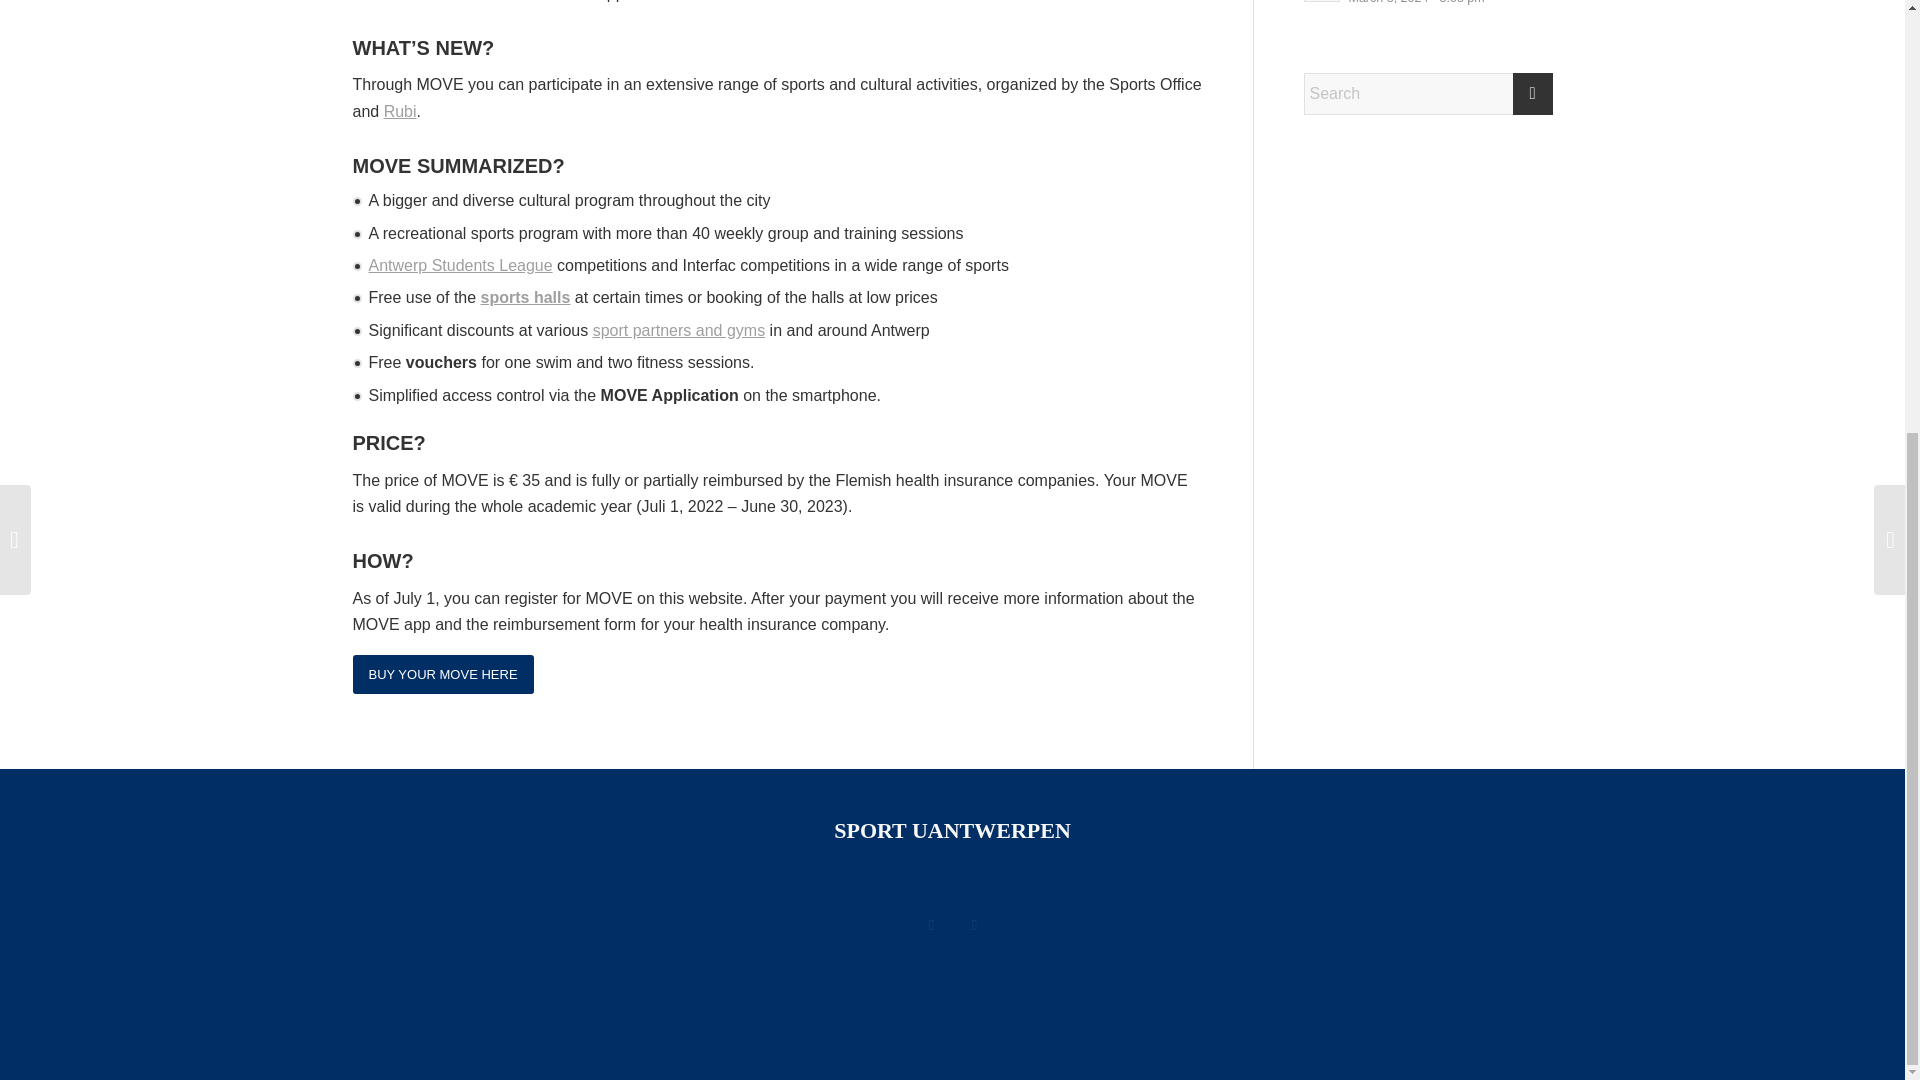  I want to click on BUY YOUR MOVE HERE, so click(442, 674).